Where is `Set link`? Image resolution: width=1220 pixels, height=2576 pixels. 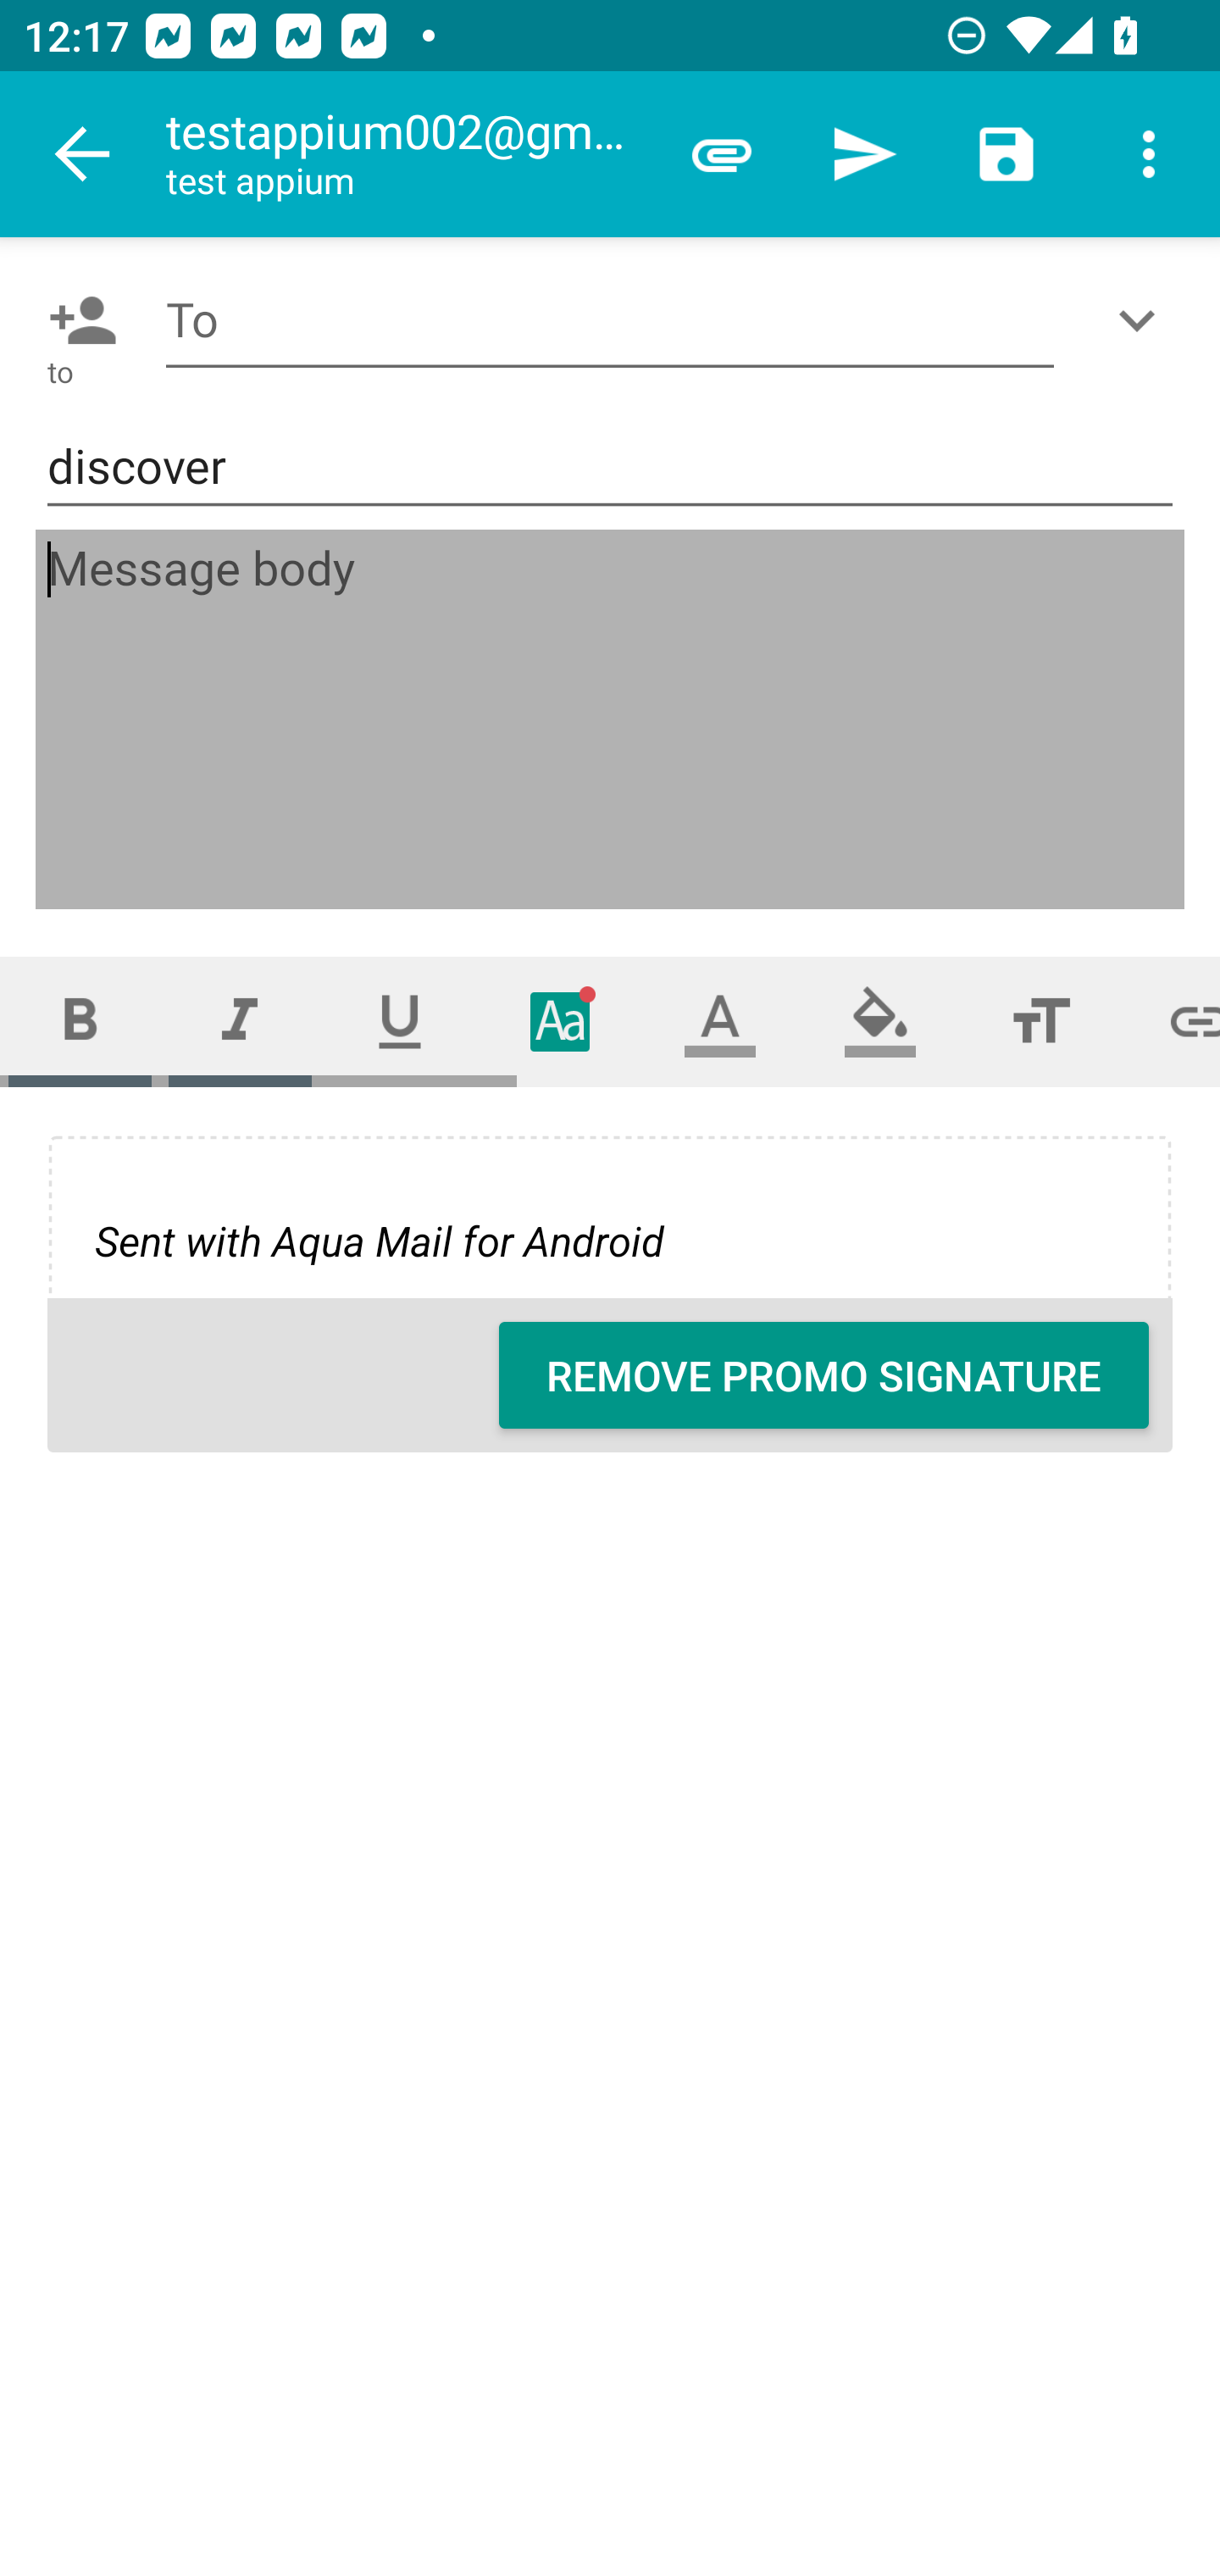 Set link is located at coordinates (1171, 1020).